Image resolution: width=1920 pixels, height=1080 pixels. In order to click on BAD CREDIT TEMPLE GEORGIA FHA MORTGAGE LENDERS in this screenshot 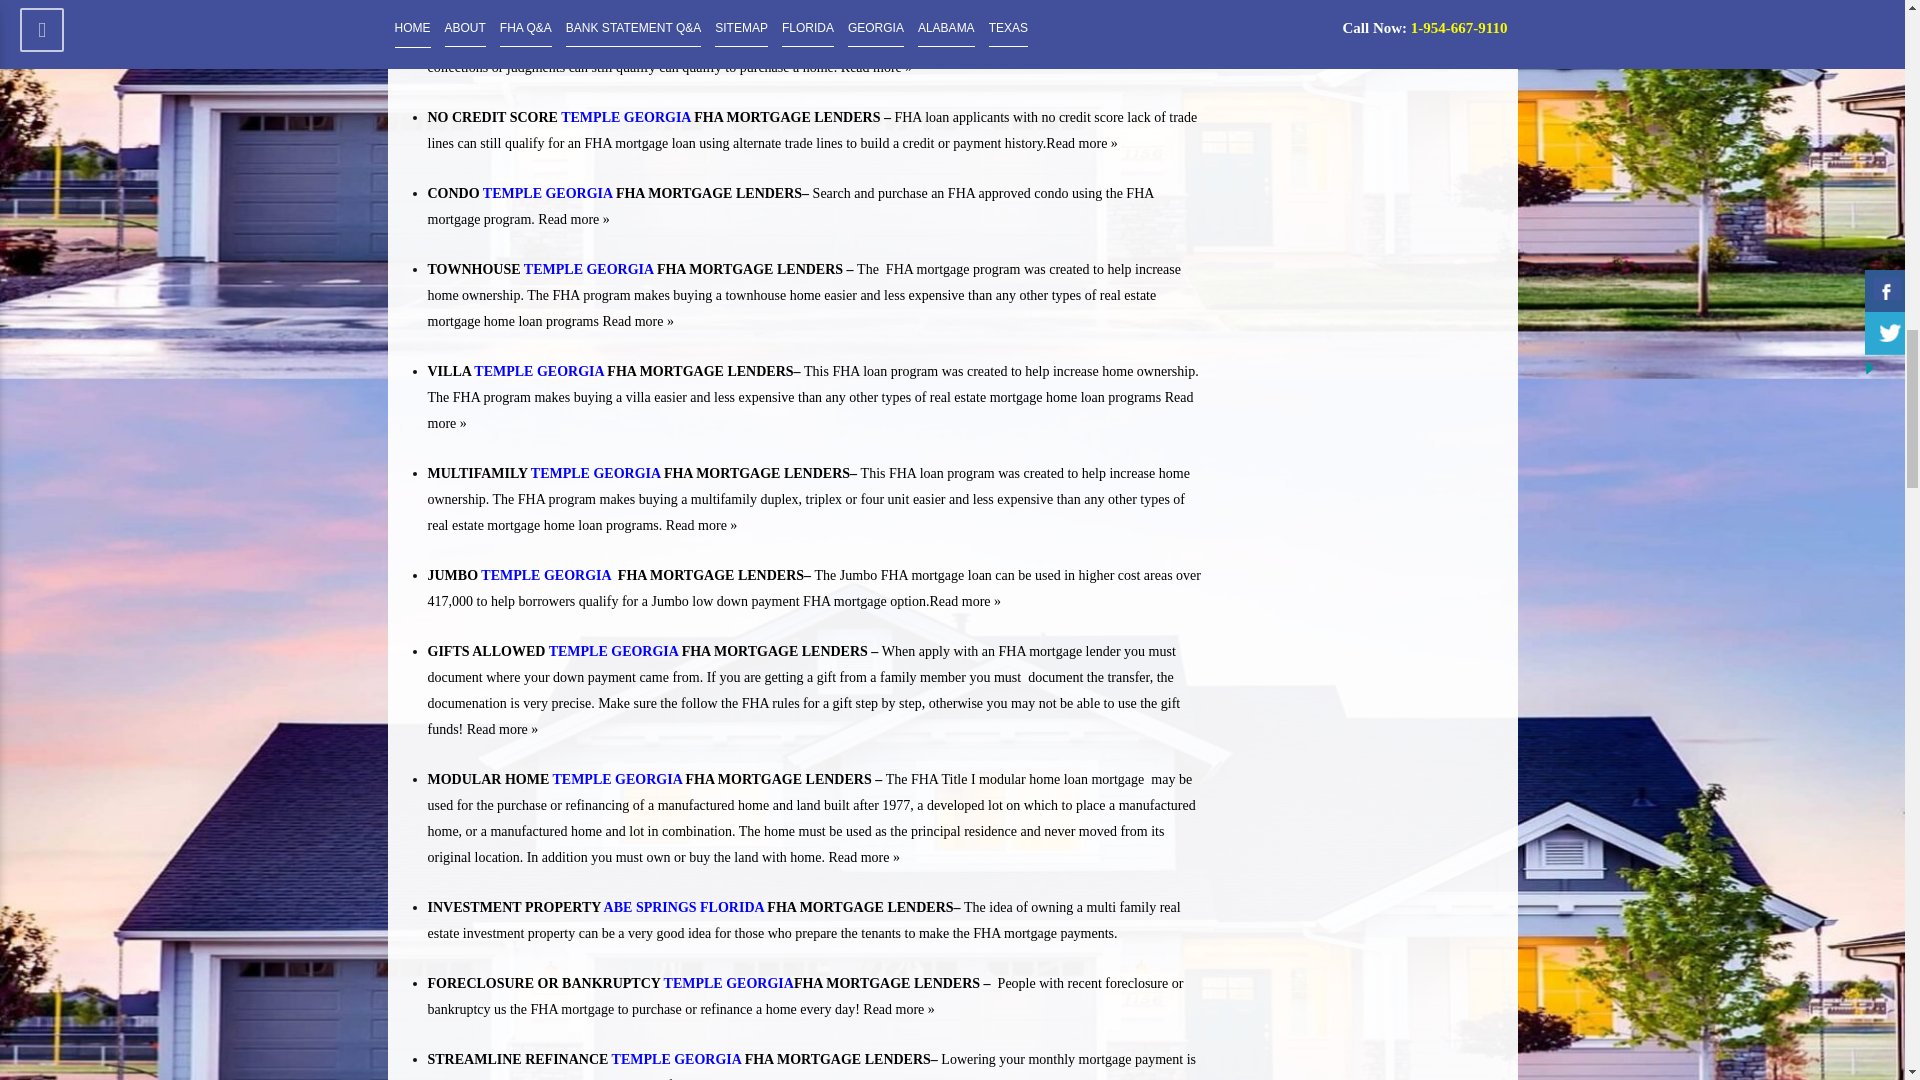, I will do `click(632, 14)`.